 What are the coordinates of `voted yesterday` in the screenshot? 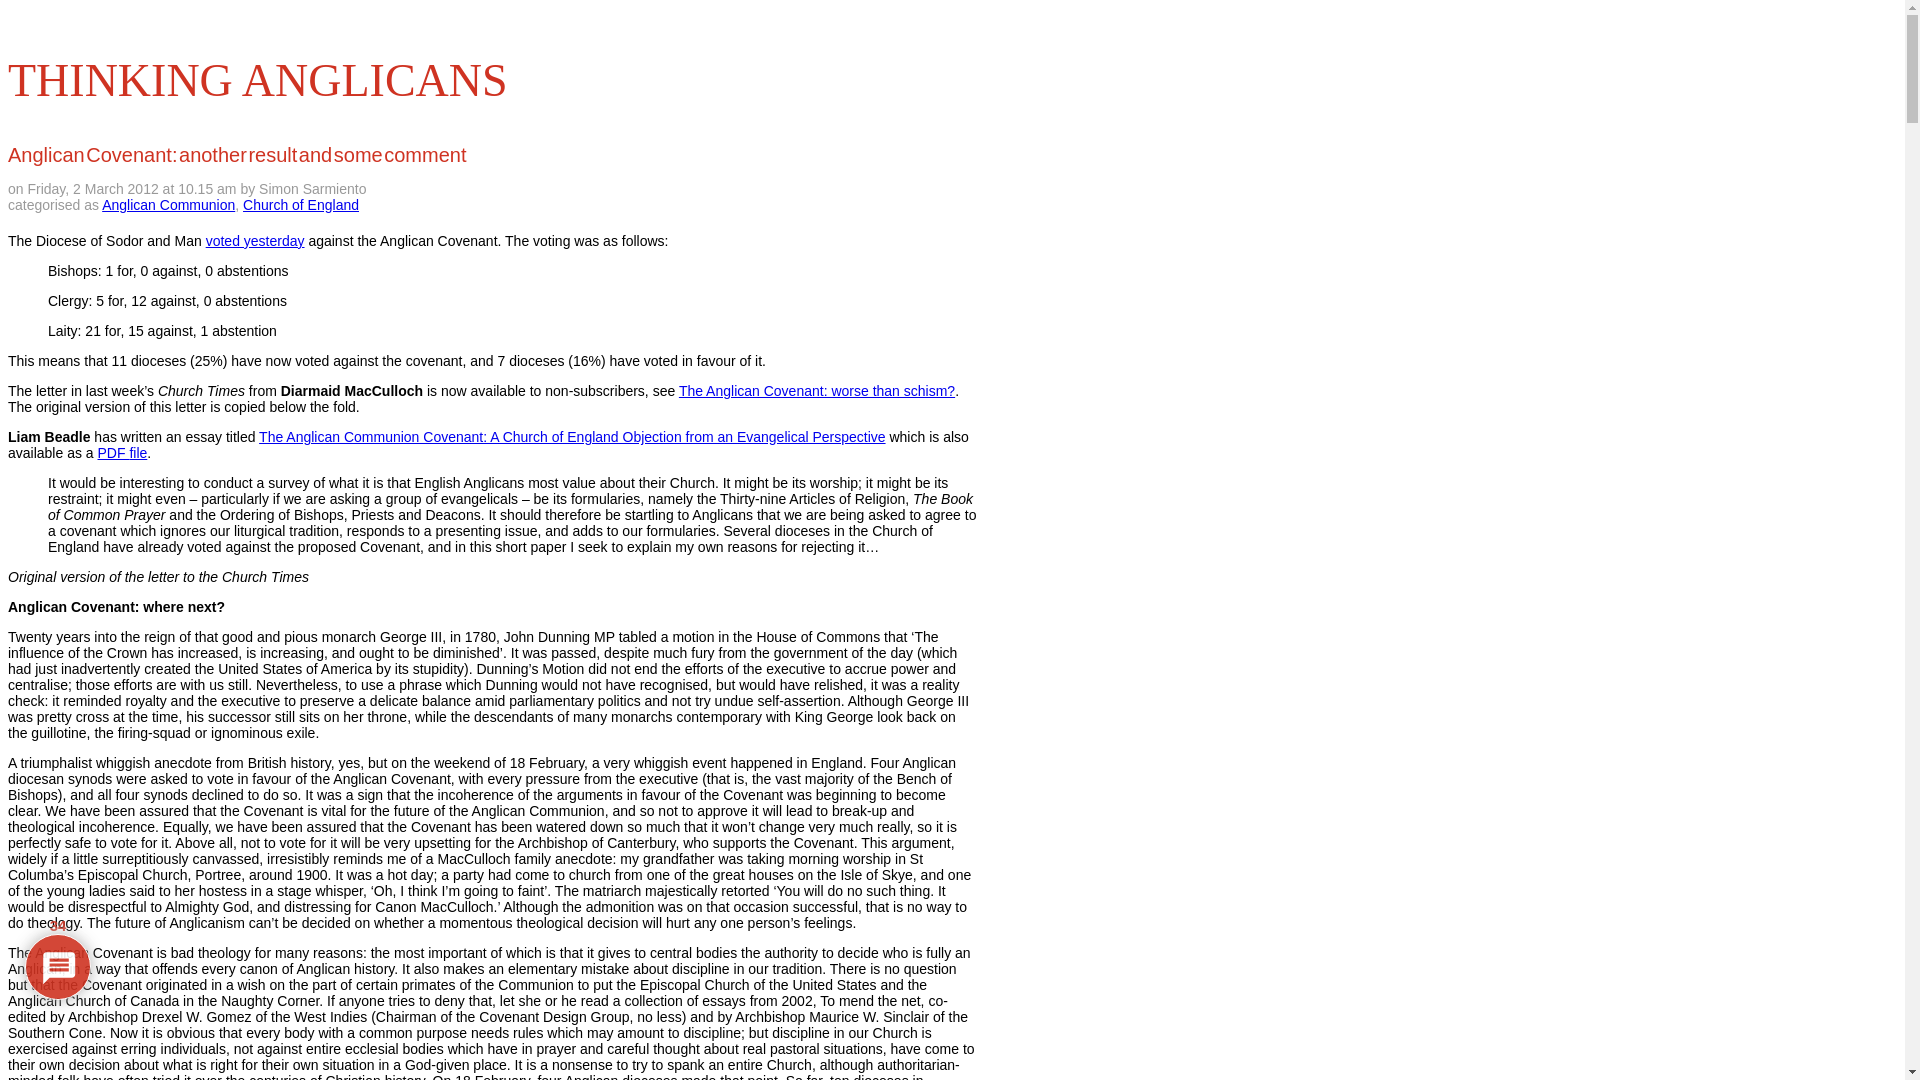 It's located at (255, 241).